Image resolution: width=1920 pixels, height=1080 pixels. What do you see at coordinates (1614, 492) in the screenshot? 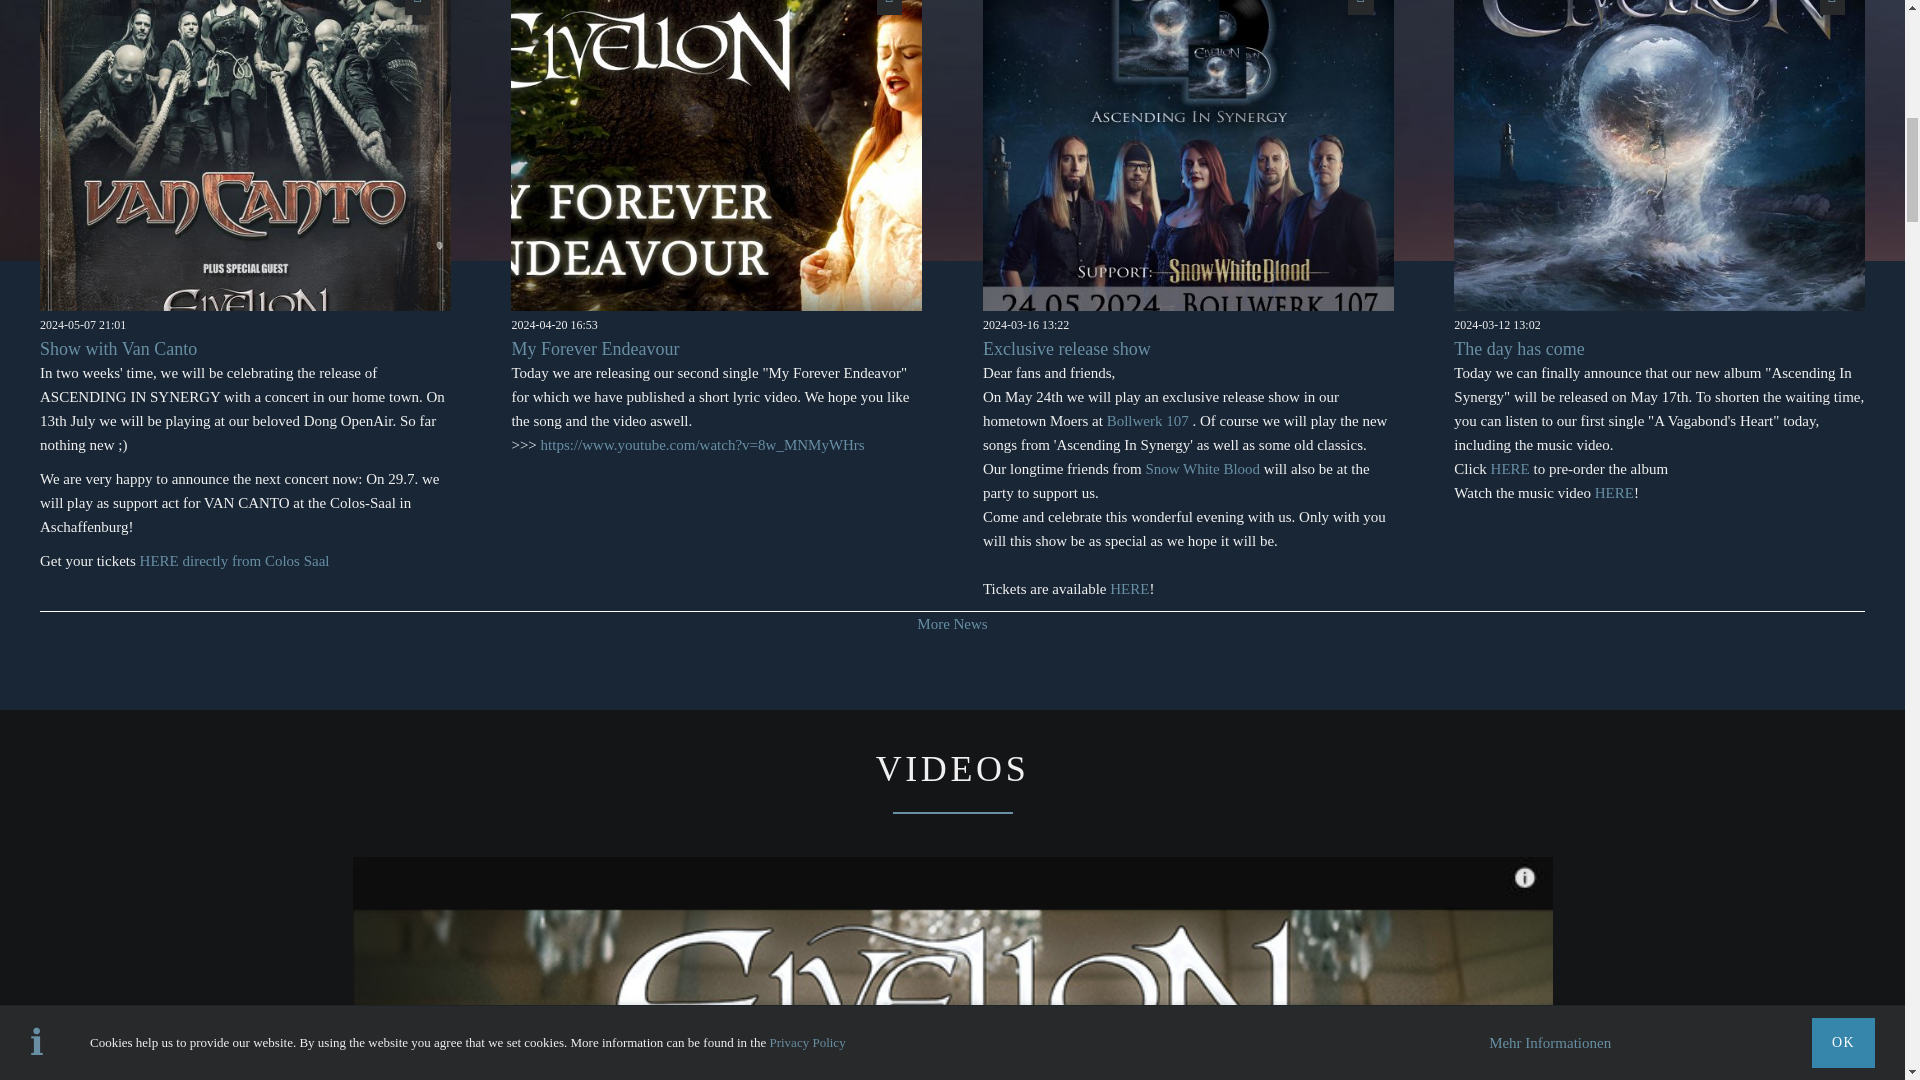
I see `HERE` at bounding box center [1614, 492].